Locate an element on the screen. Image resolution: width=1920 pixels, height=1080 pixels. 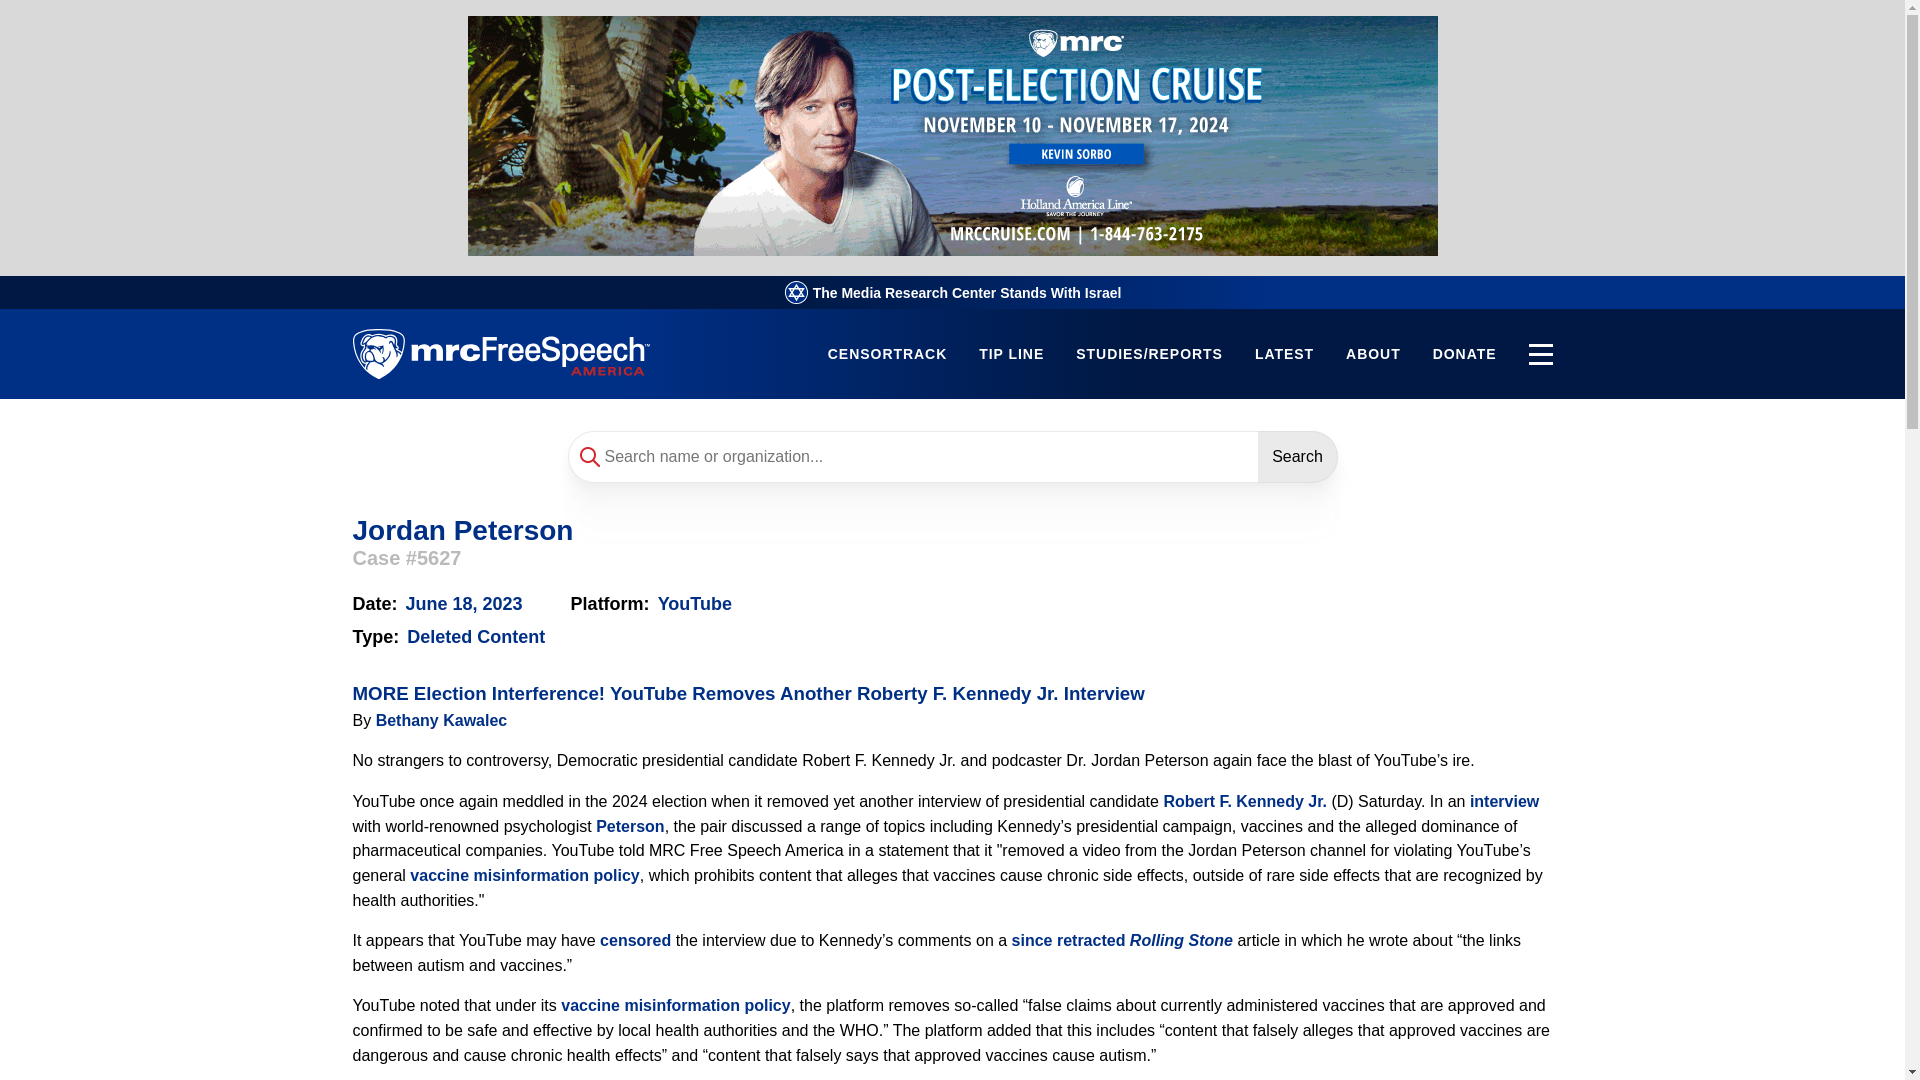
YouTube is located at coordinates (694, 604).